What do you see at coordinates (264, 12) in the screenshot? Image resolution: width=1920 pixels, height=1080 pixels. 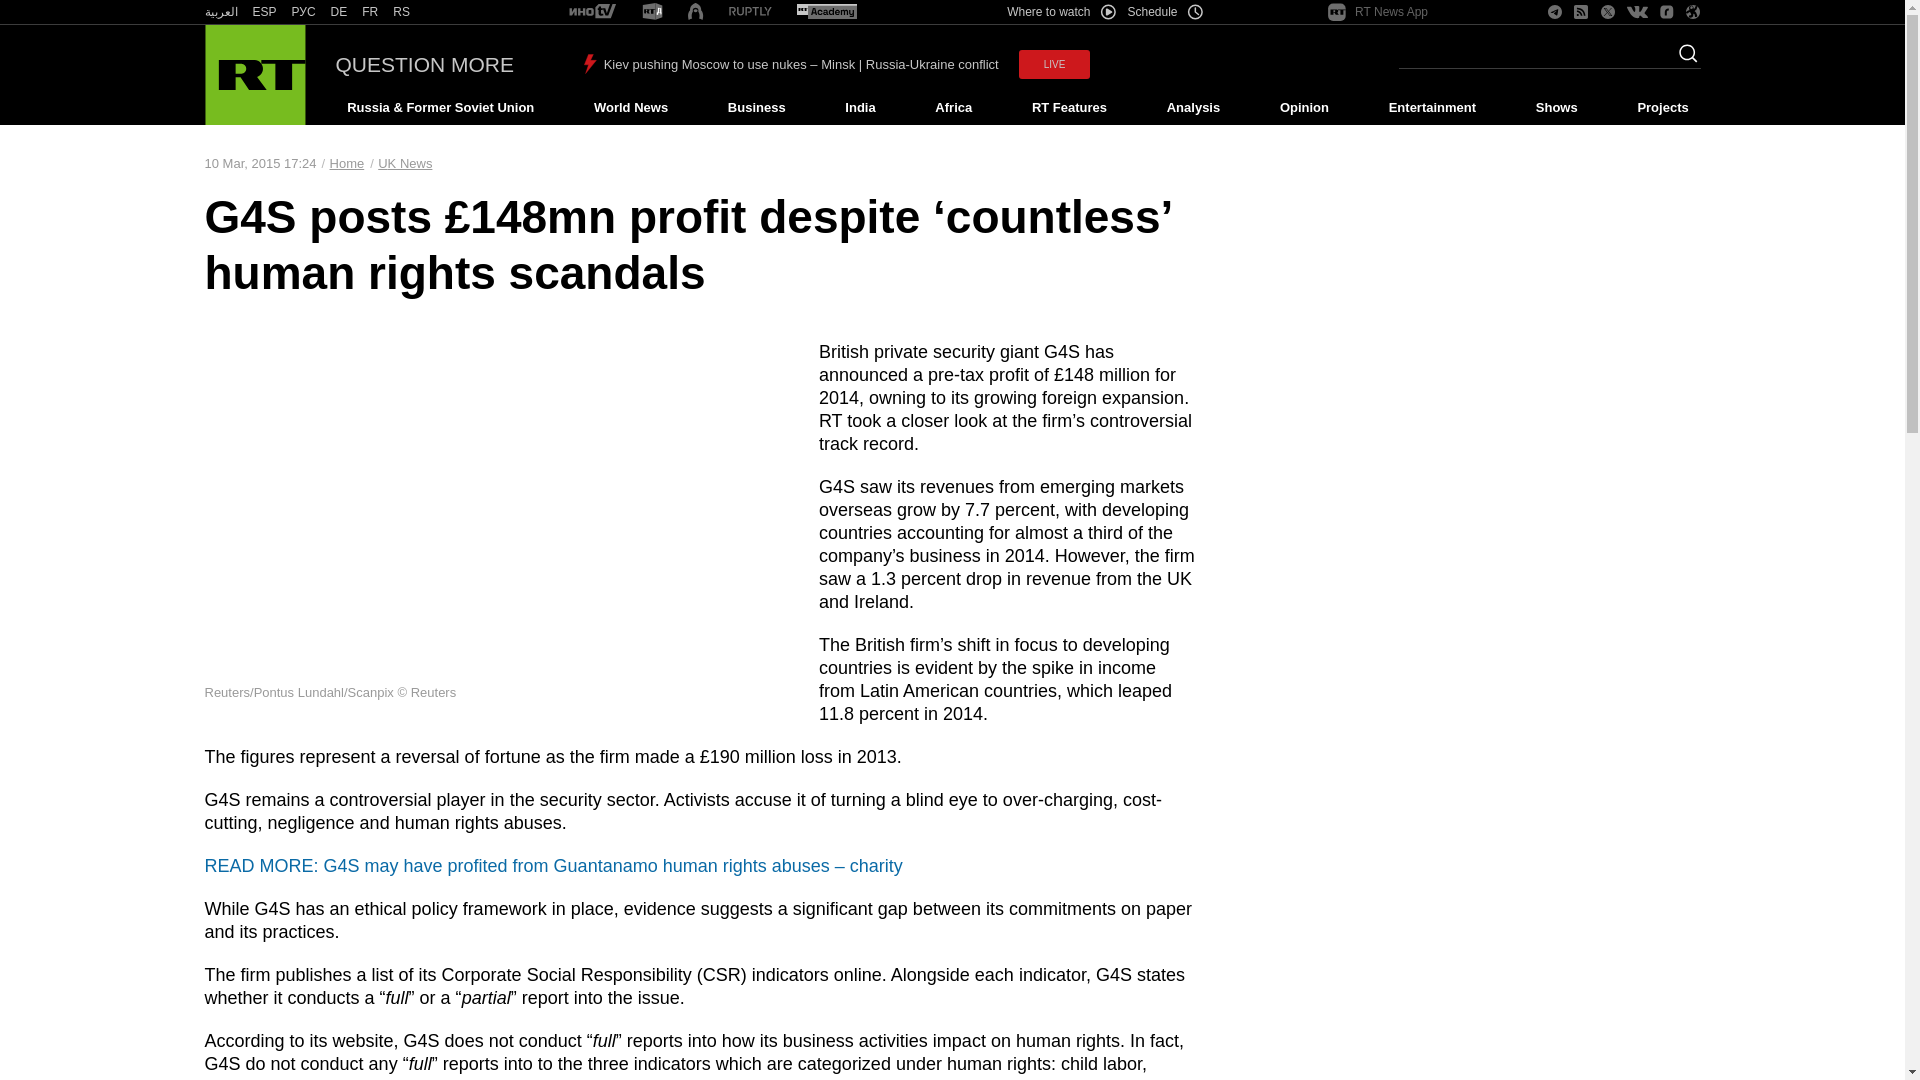 I see `RT ` at bounding box center [264, 12].